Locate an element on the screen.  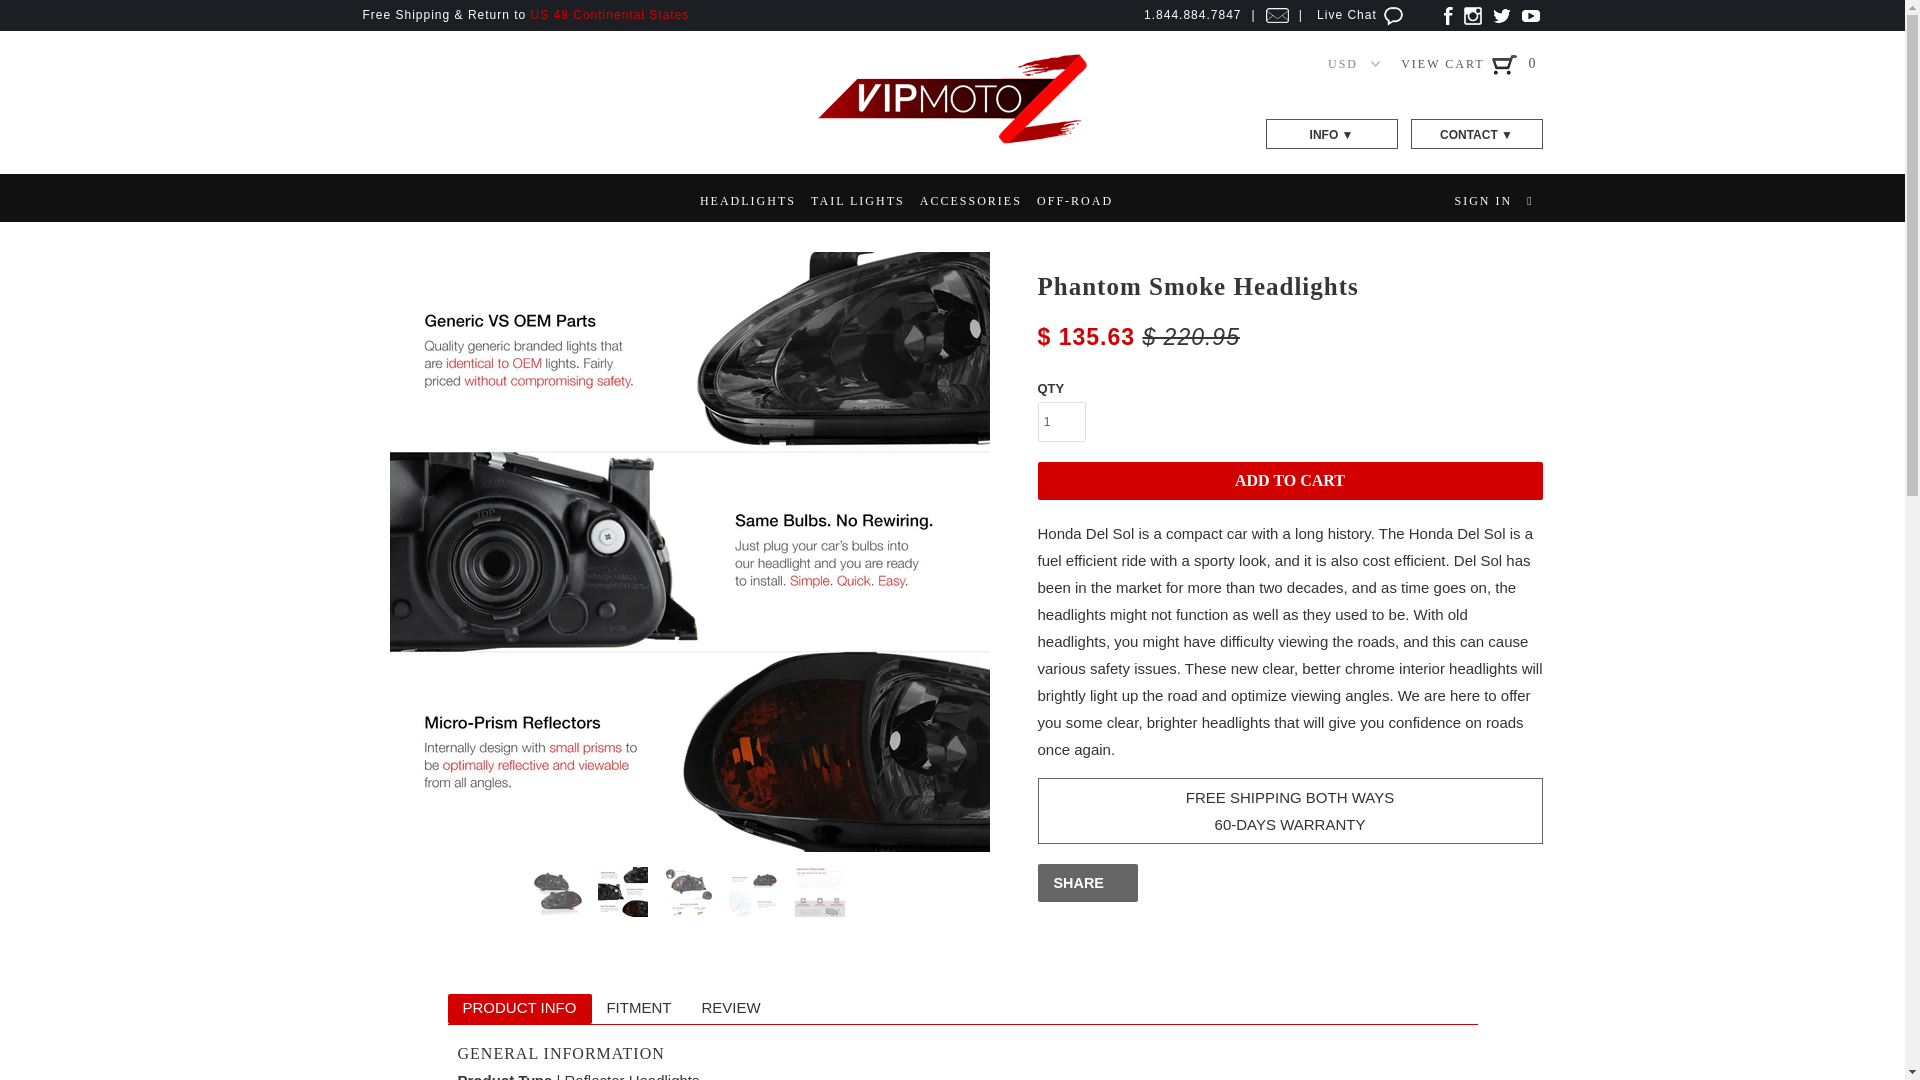
1993-1997 Honda Civic Del Sol Smoked Headlight is located at coordinates (181, 552).